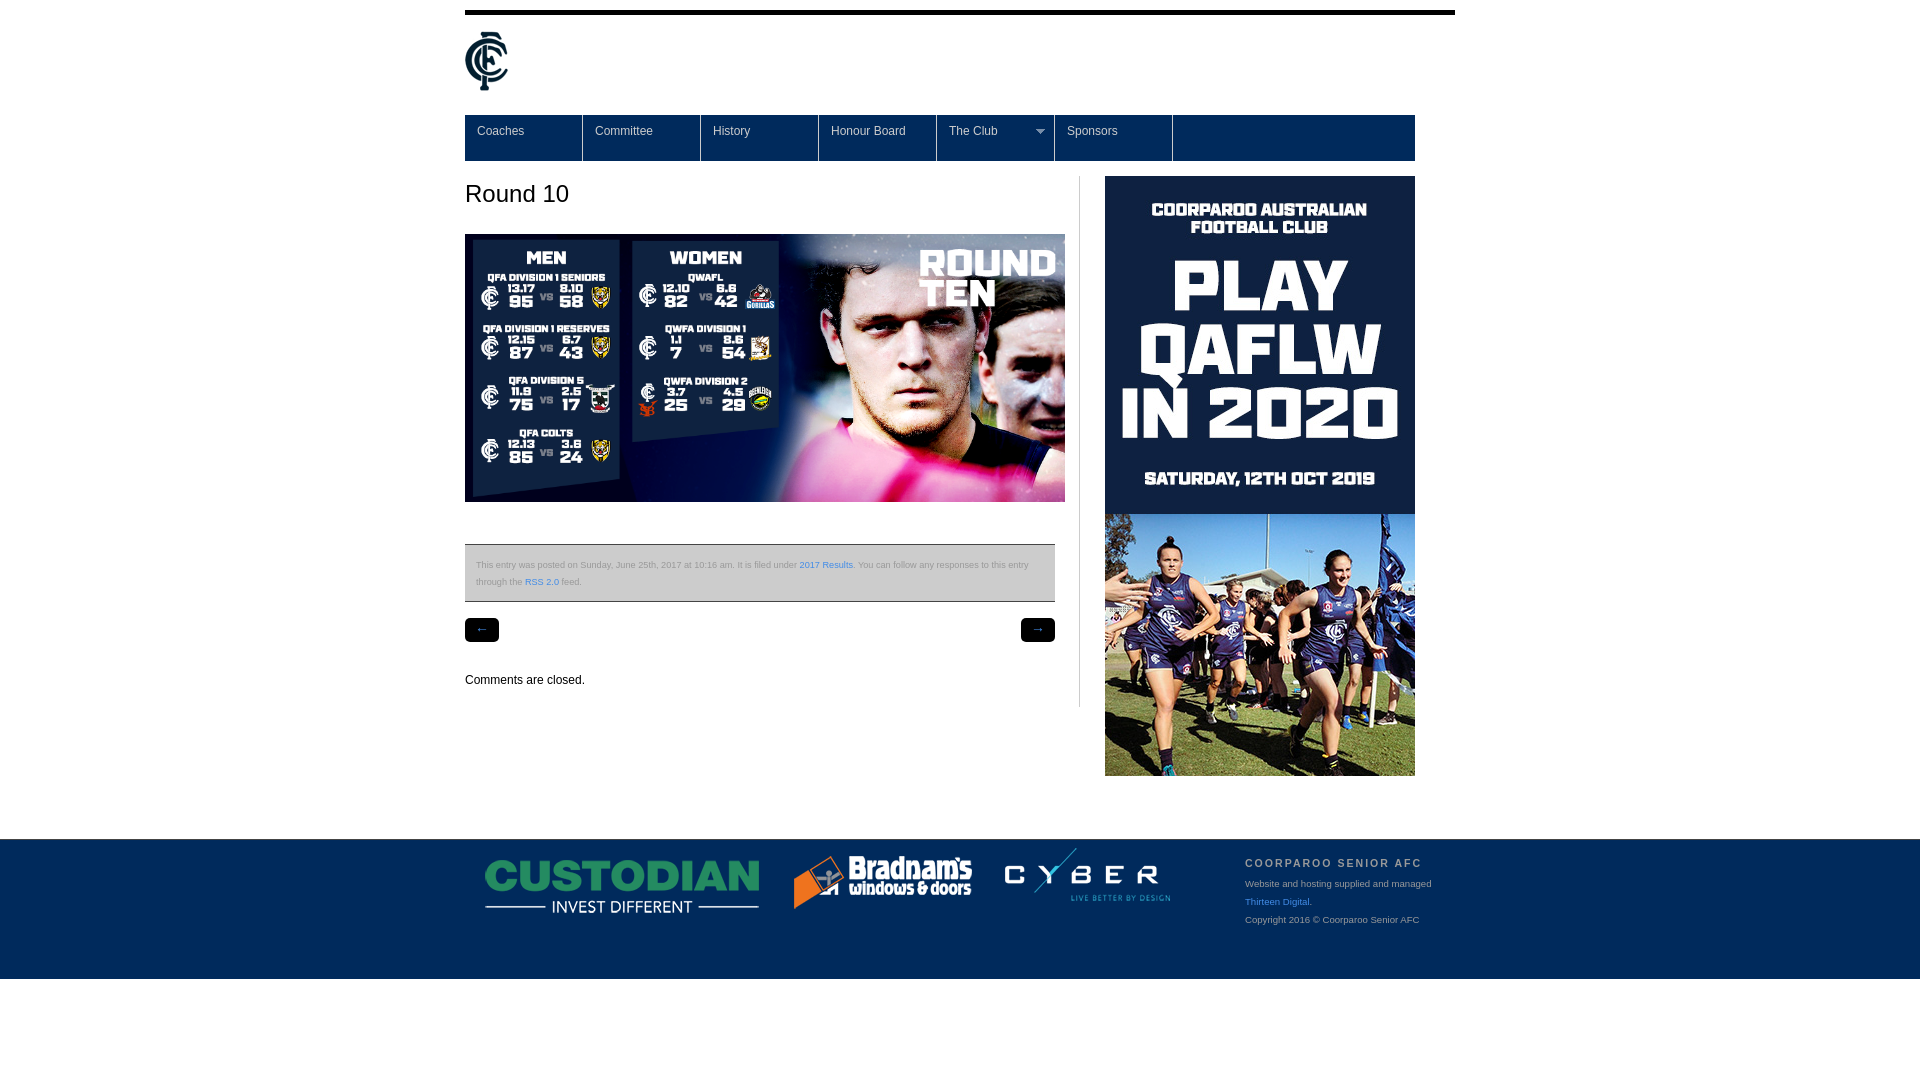 The height and width of the screenshot is (1080, 1920). Describe the element at coordinates (826, 565) in the screenshot. I see `2017 Results` at that location.